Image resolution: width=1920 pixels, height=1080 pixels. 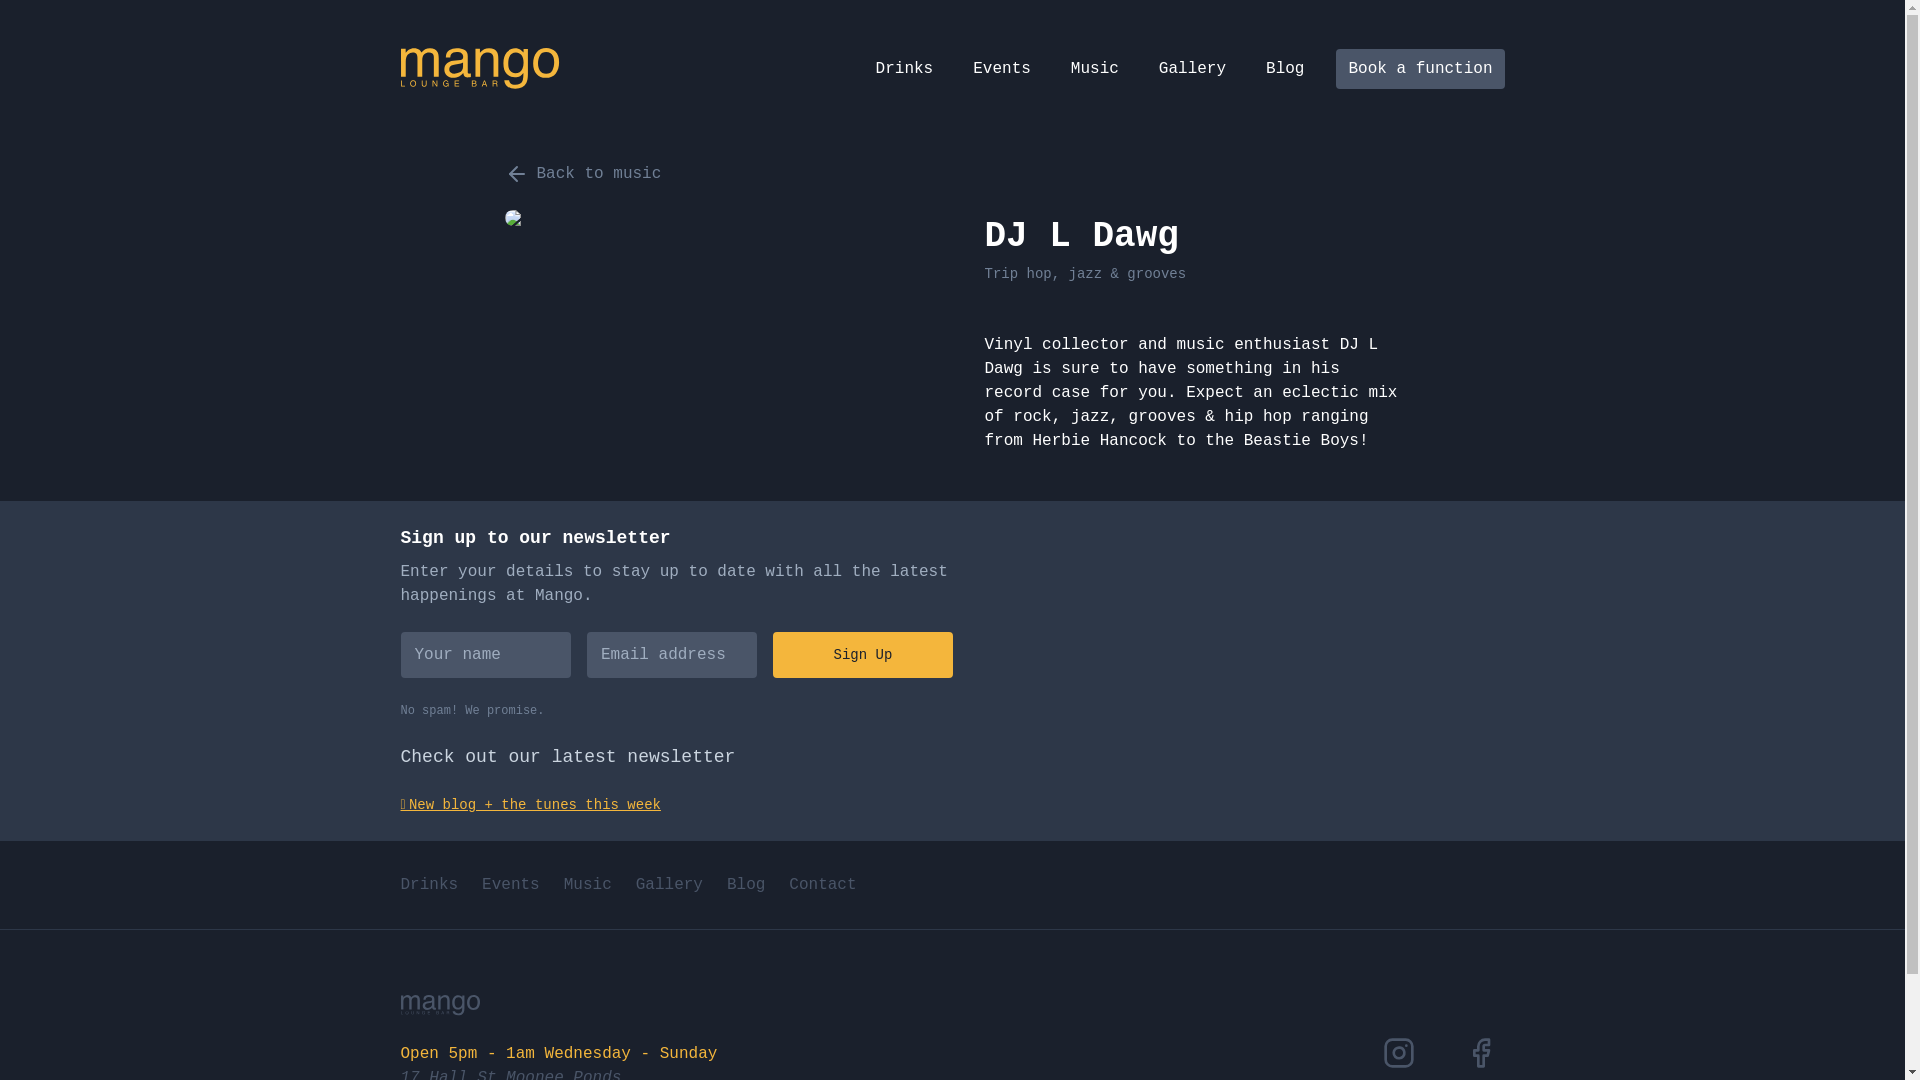 I want to click on Contact, so click(x=822, y=885).